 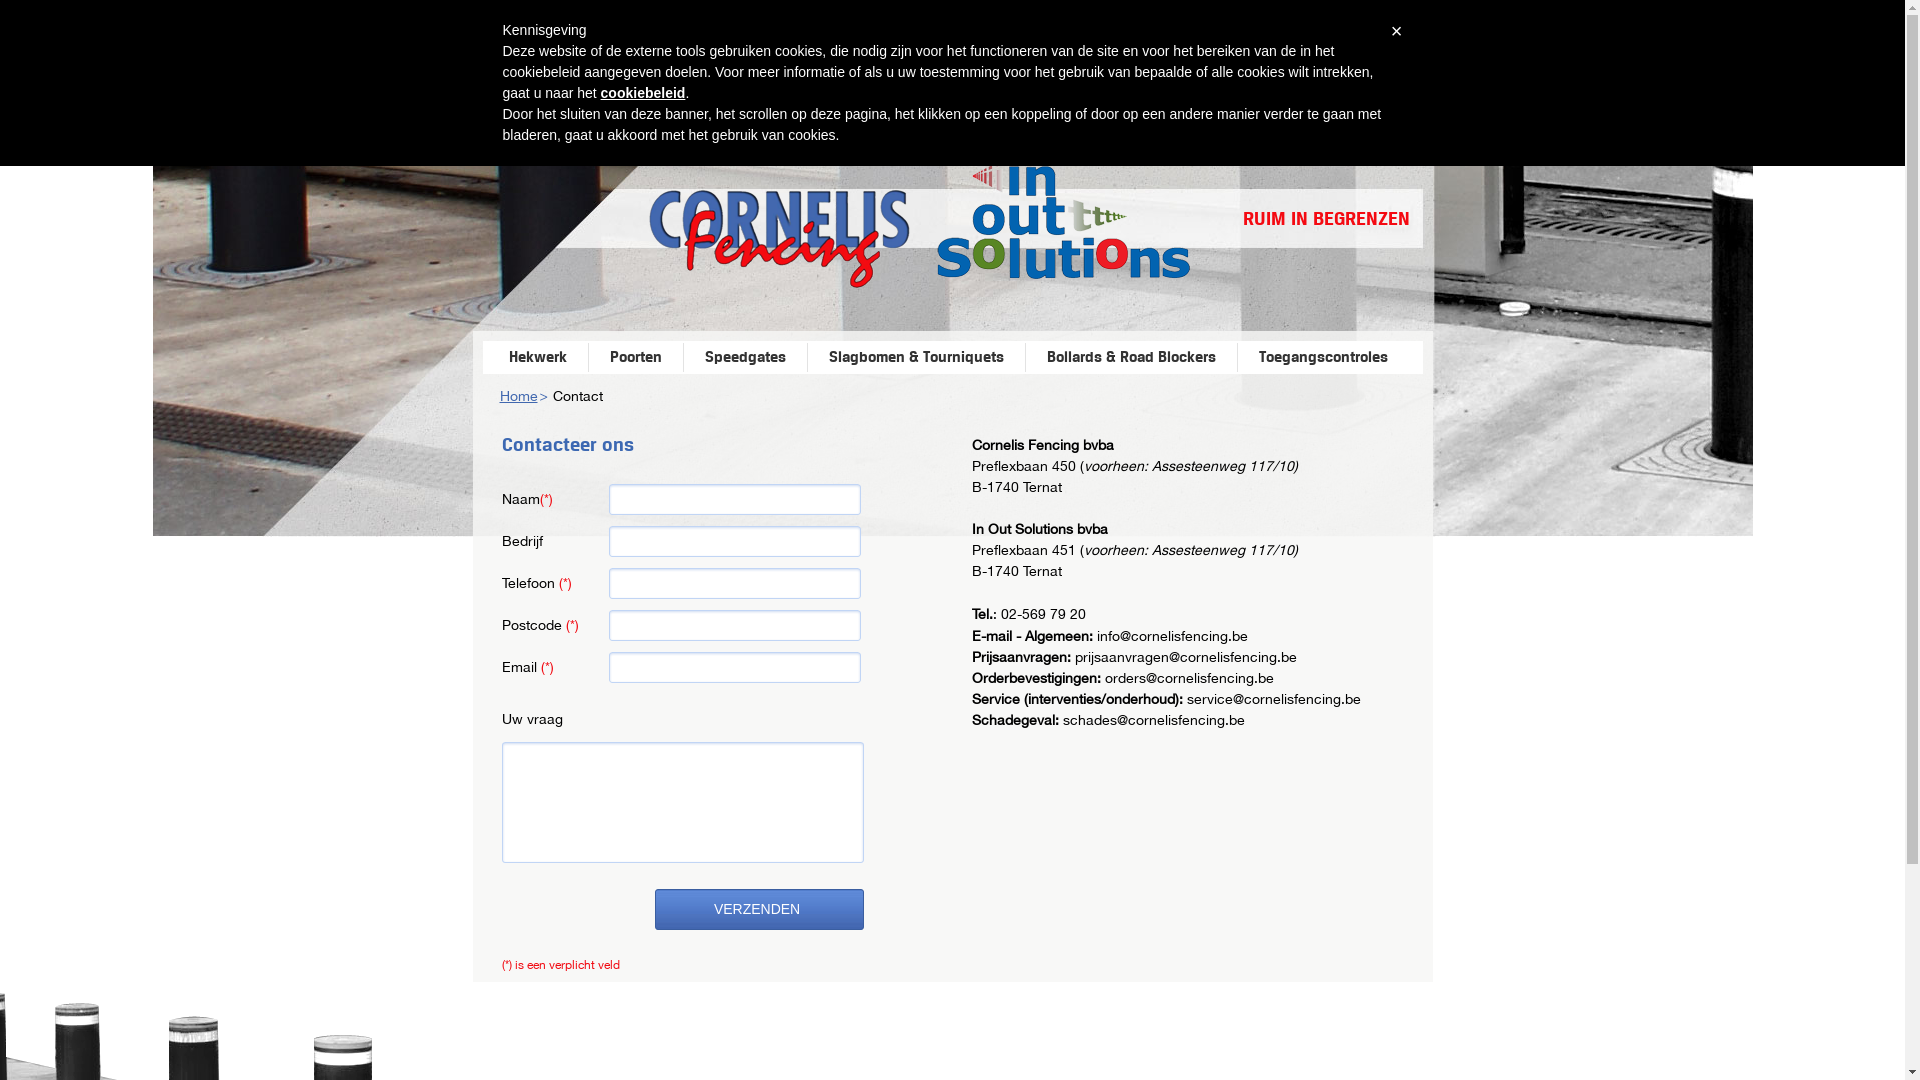 What do you see at coordinates (1034, 38) in the screenshot?
I see `Referenties` at bounding box center [1034, 38].